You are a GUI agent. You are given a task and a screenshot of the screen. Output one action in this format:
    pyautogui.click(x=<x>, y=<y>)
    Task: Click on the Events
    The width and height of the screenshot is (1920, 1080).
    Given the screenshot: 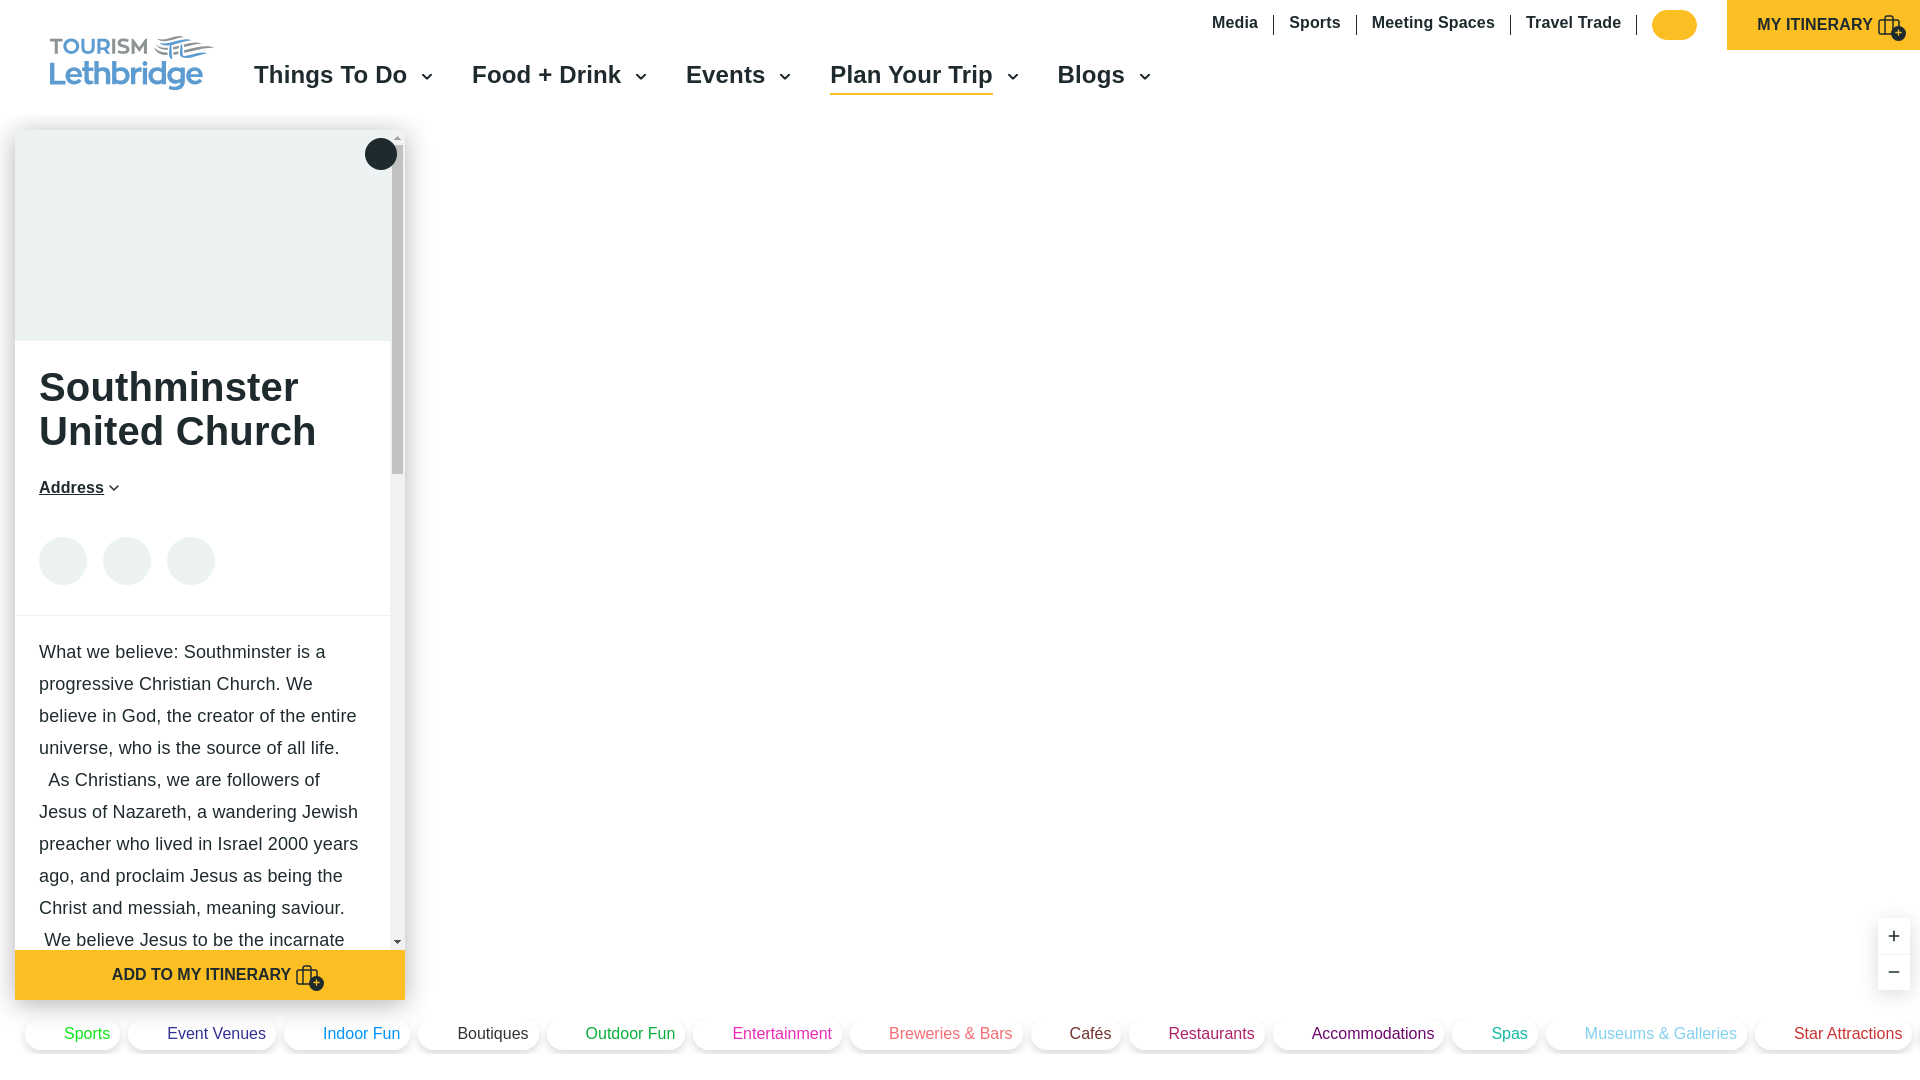 What is the action you would take?
    pyautogui.click(x=726, y=74)
    